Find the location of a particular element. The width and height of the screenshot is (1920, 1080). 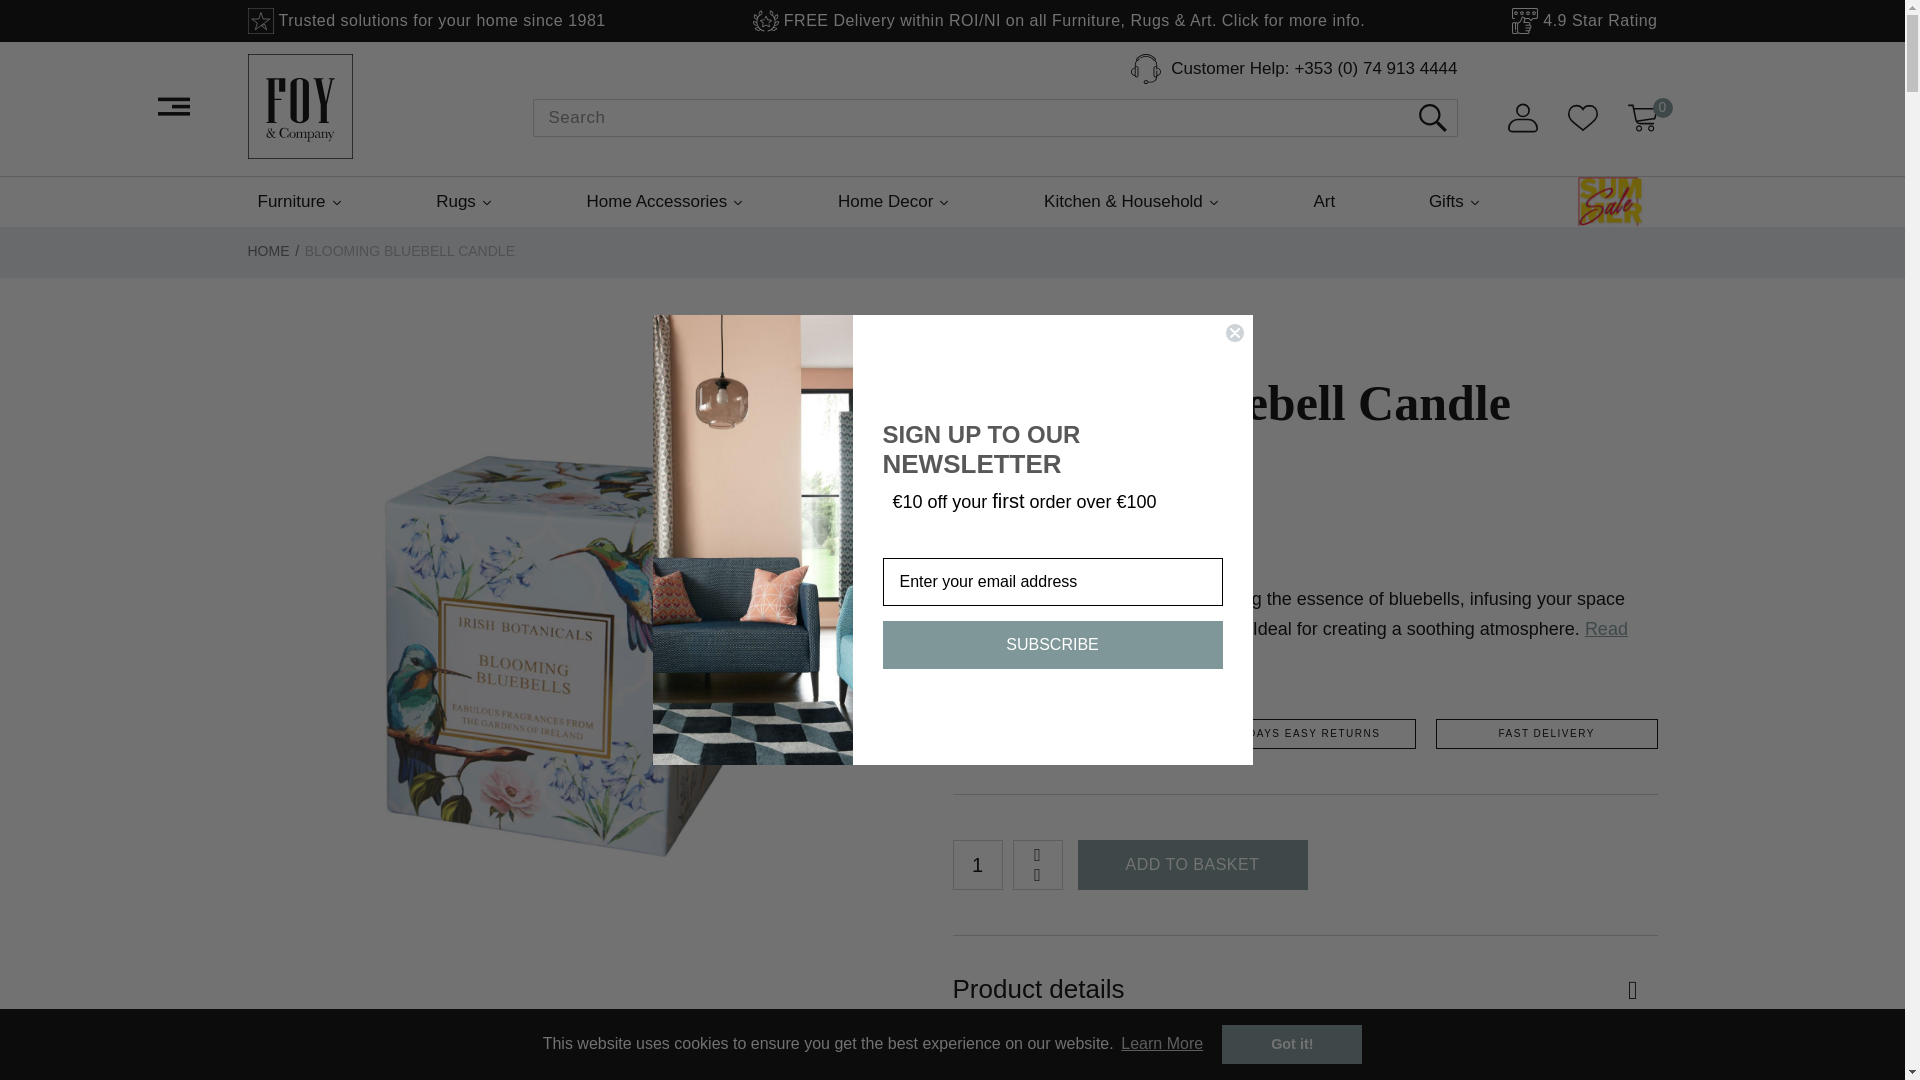

Rugs is located at coordinates (464, 202).